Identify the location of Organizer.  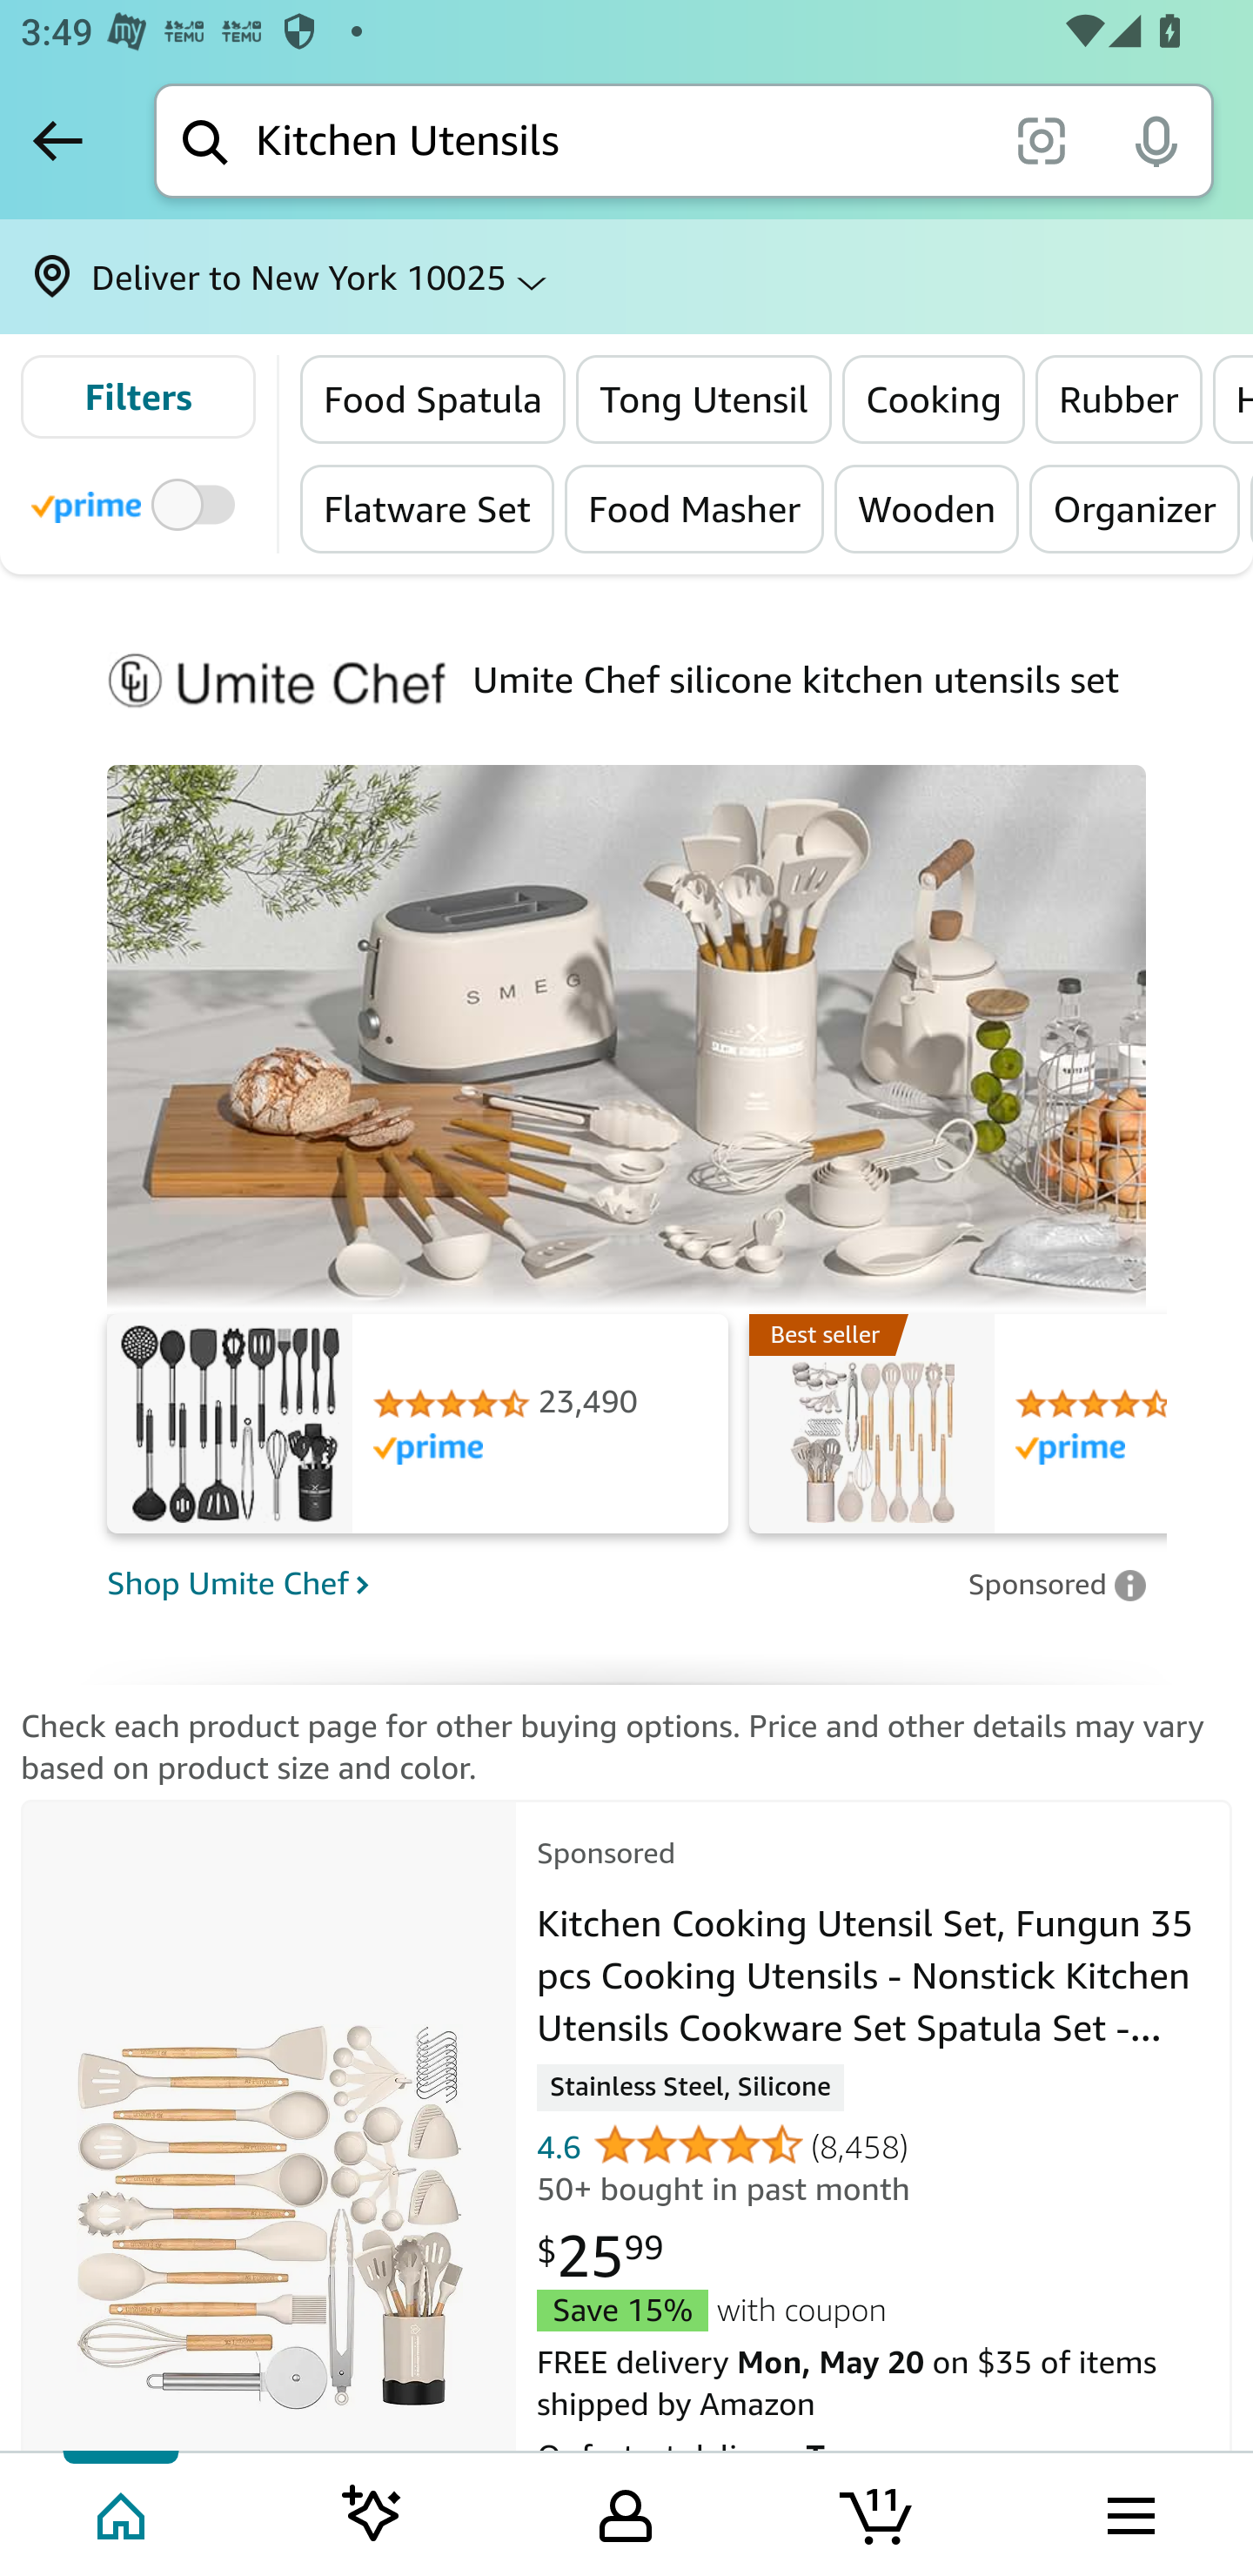
(1135, 508).